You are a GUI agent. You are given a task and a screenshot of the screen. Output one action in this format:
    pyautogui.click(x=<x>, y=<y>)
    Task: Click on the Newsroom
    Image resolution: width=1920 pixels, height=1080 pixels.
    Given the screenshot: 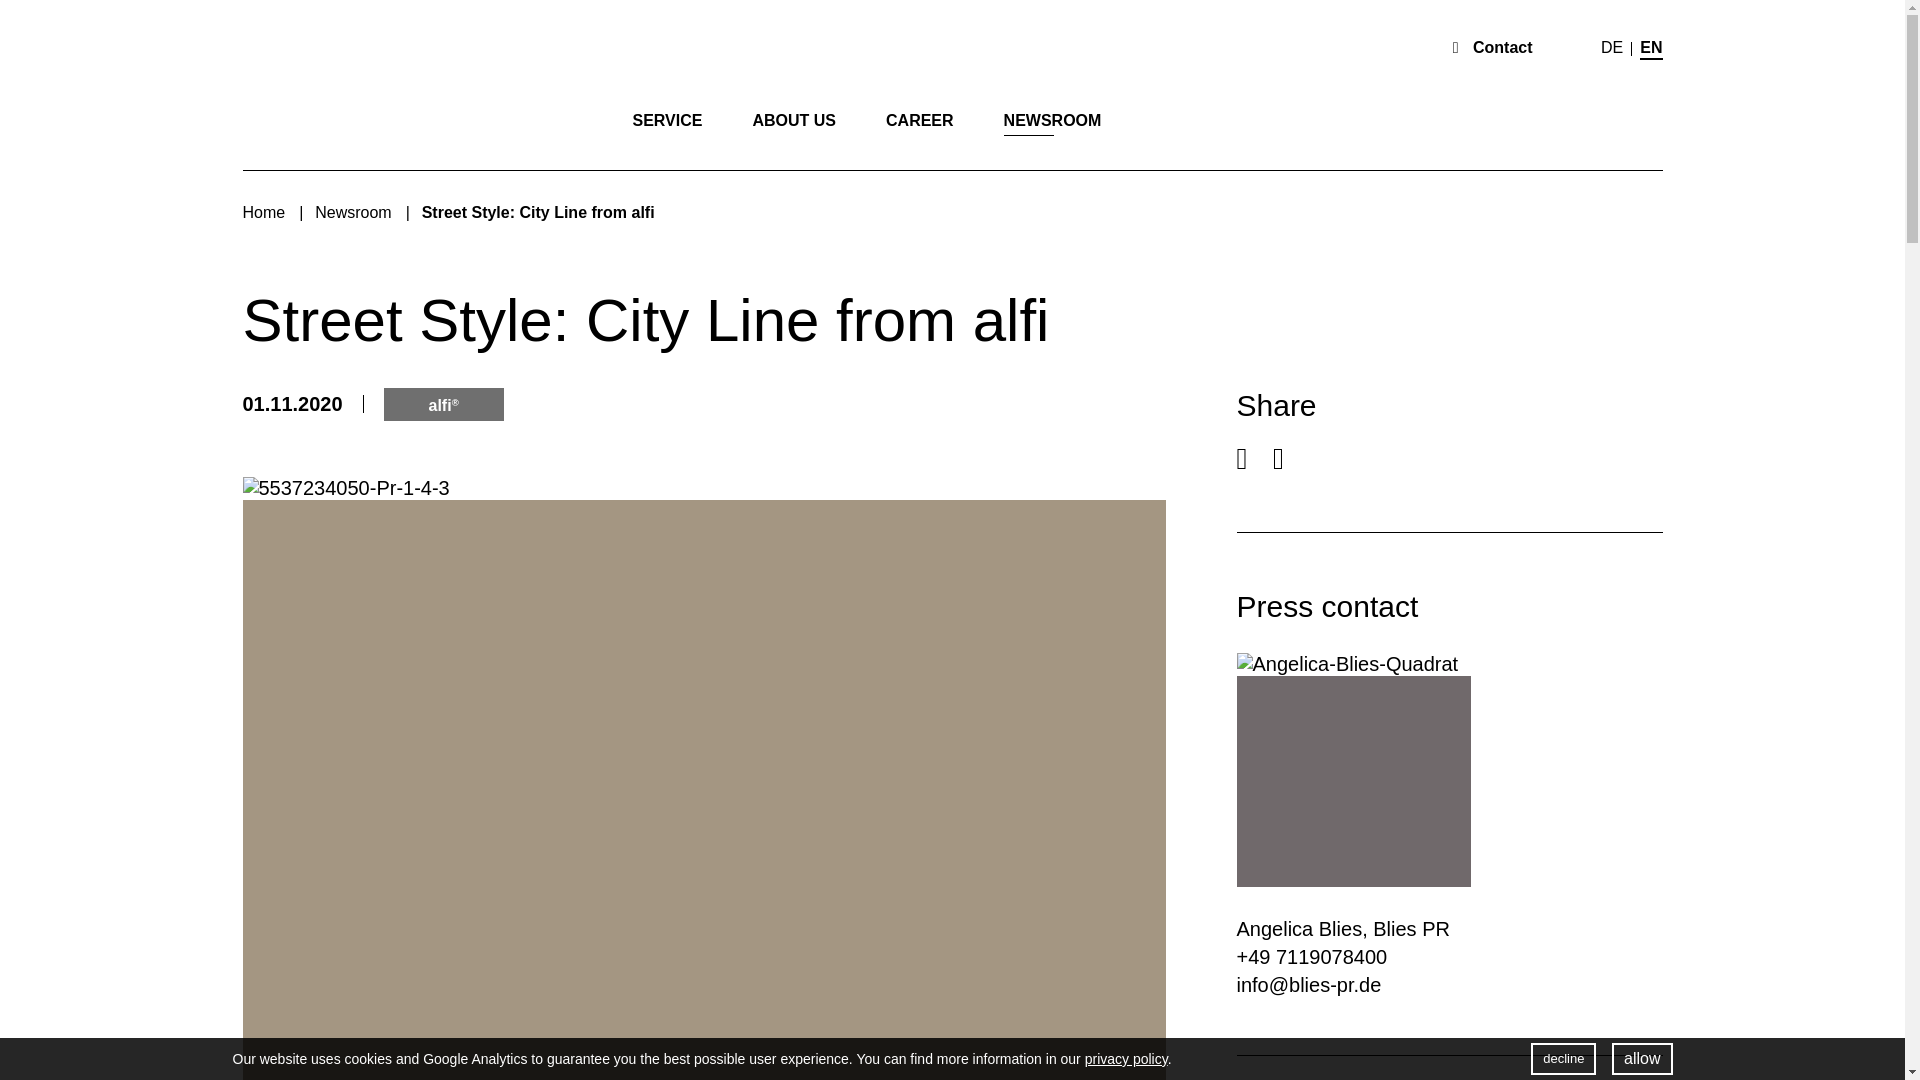 What is the action you would take?
    pyautogui.click(x=352, y=212)
    